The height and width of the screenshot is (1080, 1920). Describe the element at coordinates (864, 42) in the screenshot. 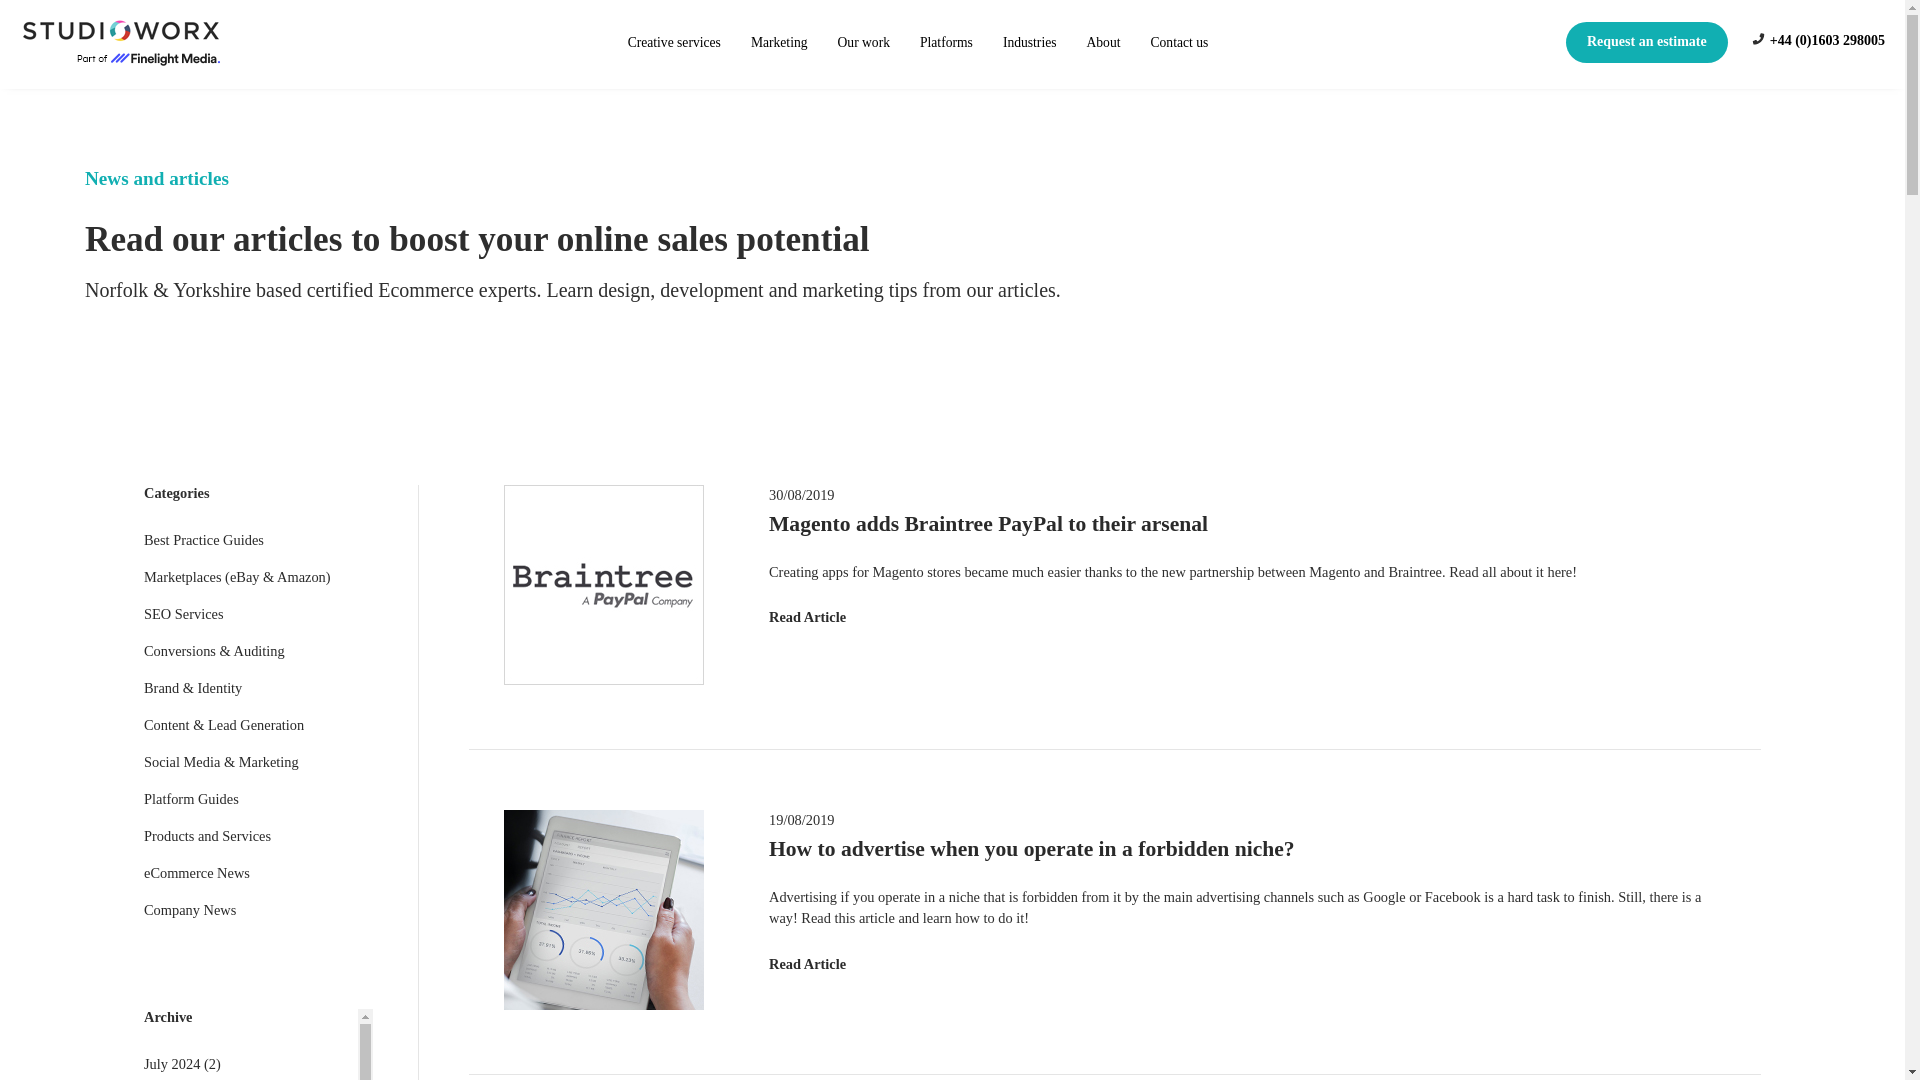

I see `Our work` at that location.